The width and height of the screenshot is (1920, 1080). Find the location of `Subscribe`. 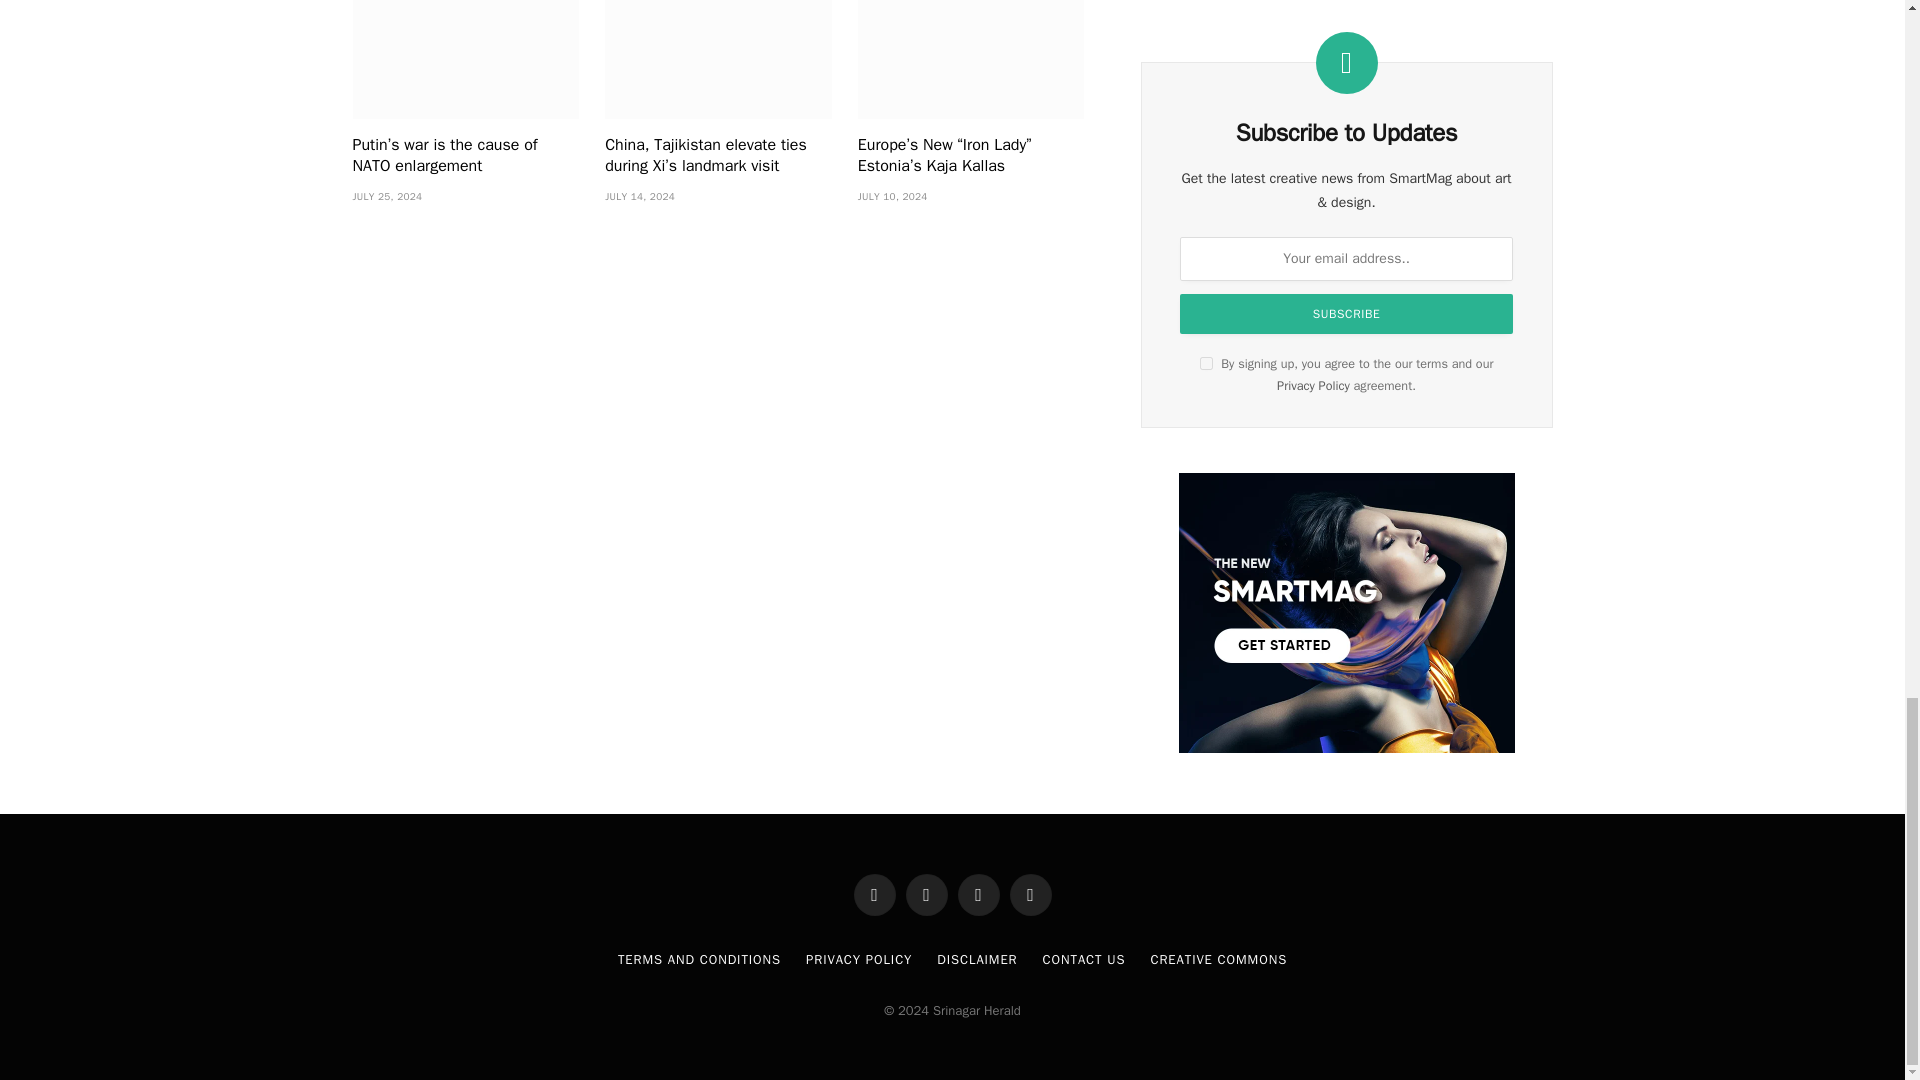

Subscribe is located at coordinates (1346, 313).